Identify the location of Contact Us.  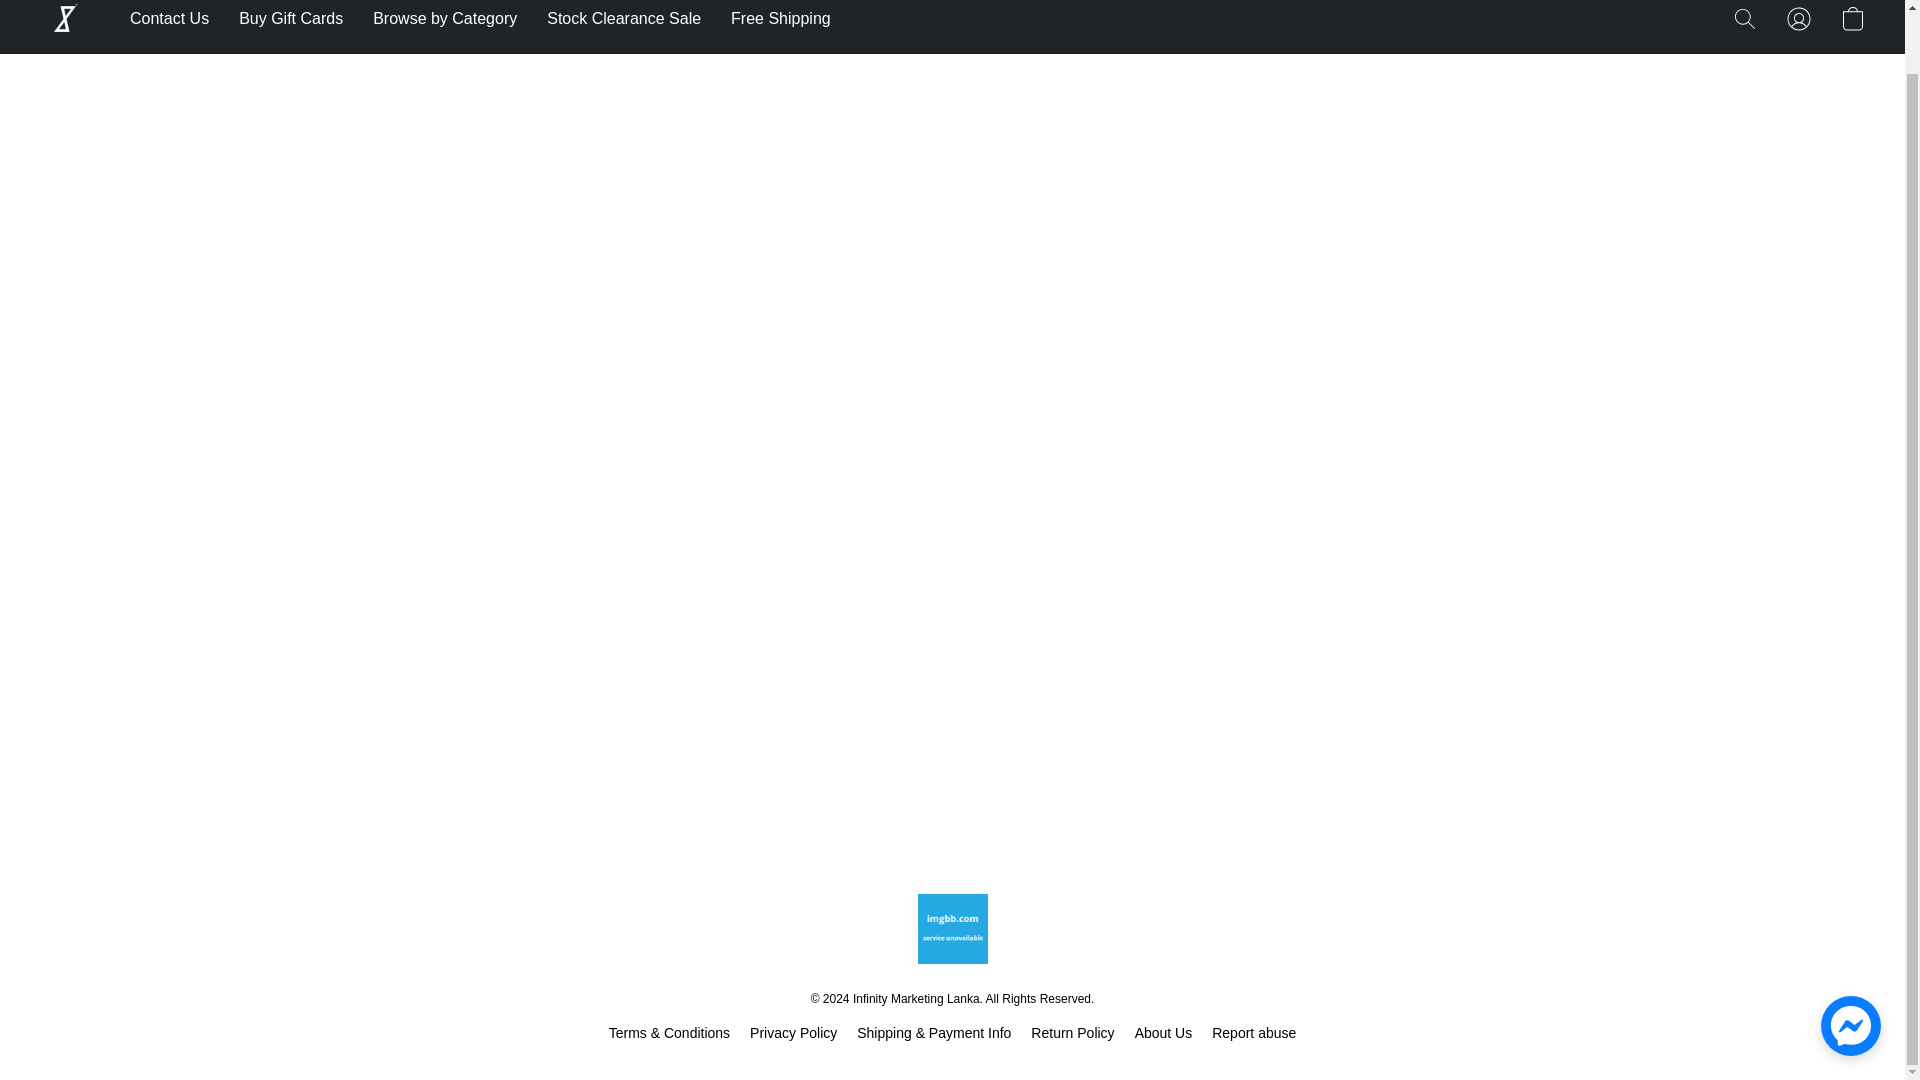
(177, 18).